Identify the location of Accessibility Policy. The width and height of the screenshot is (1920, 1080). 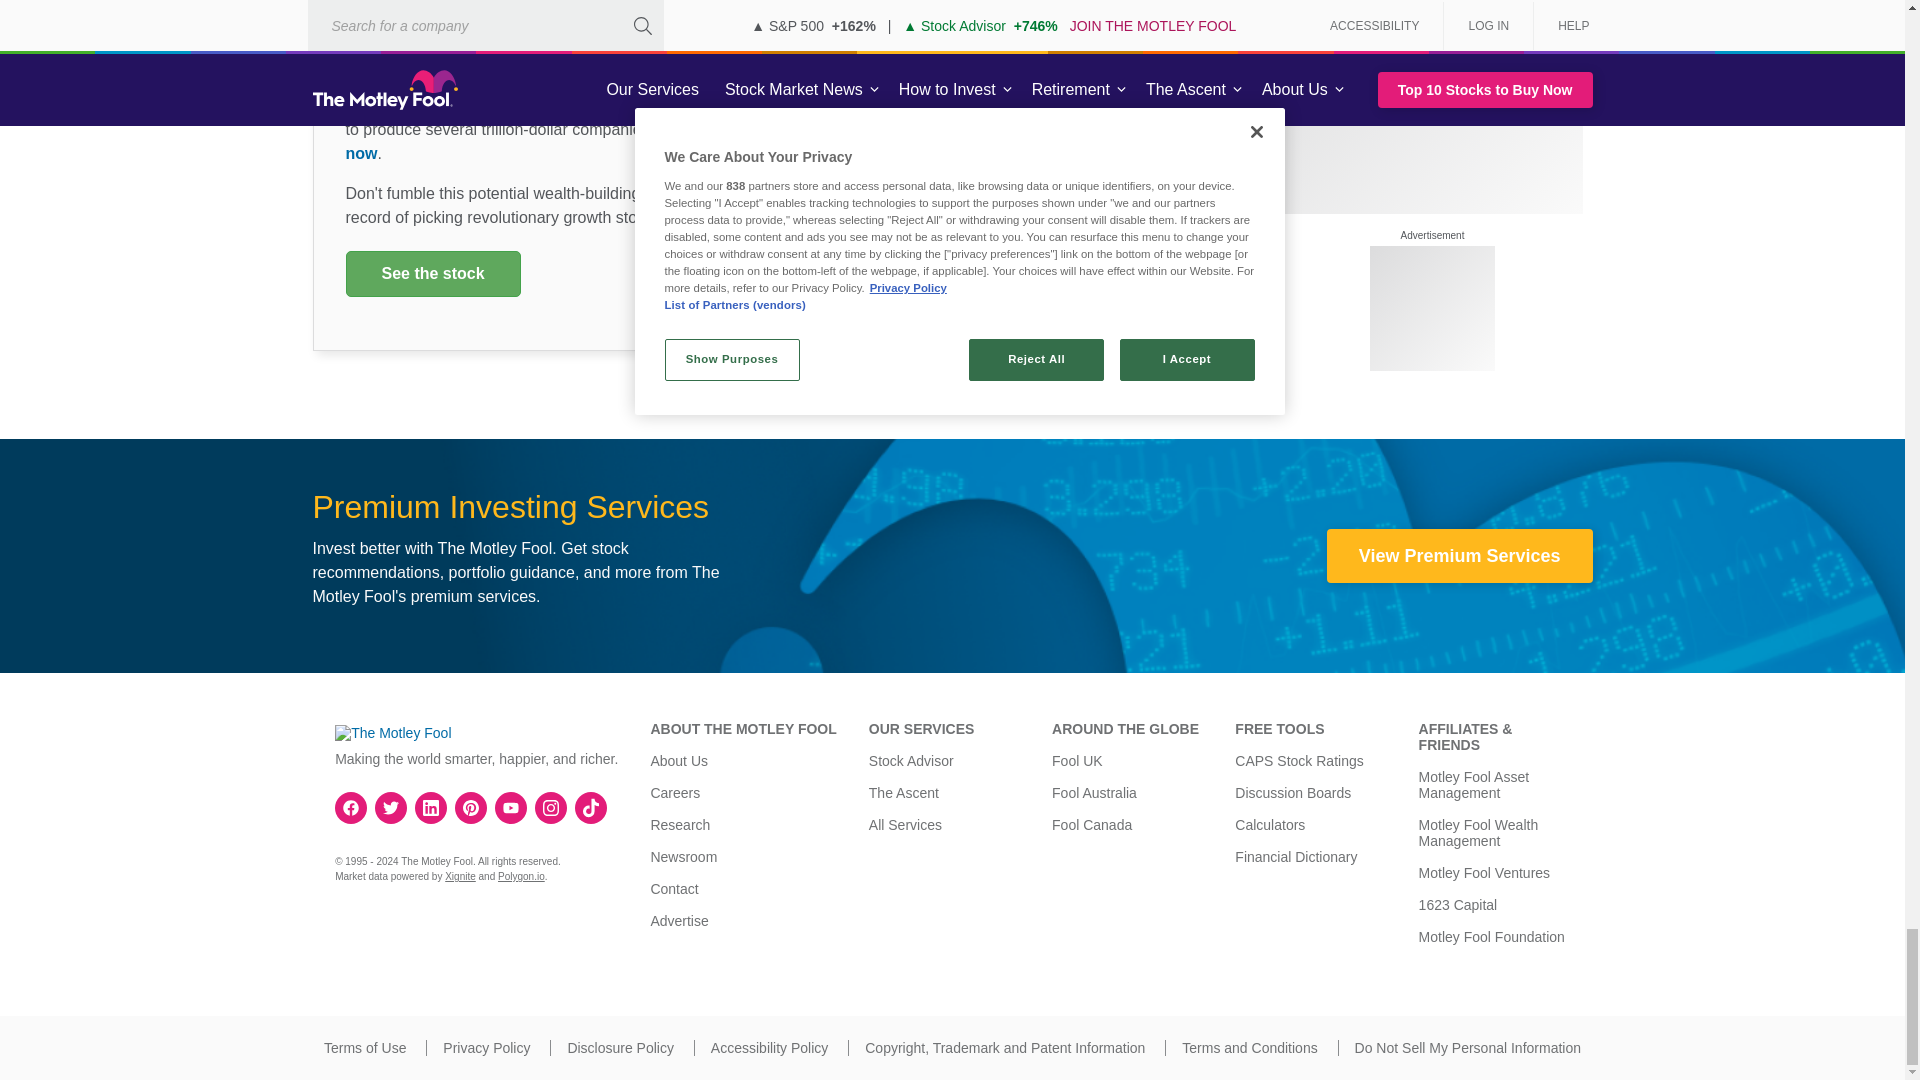
(768, 1048).